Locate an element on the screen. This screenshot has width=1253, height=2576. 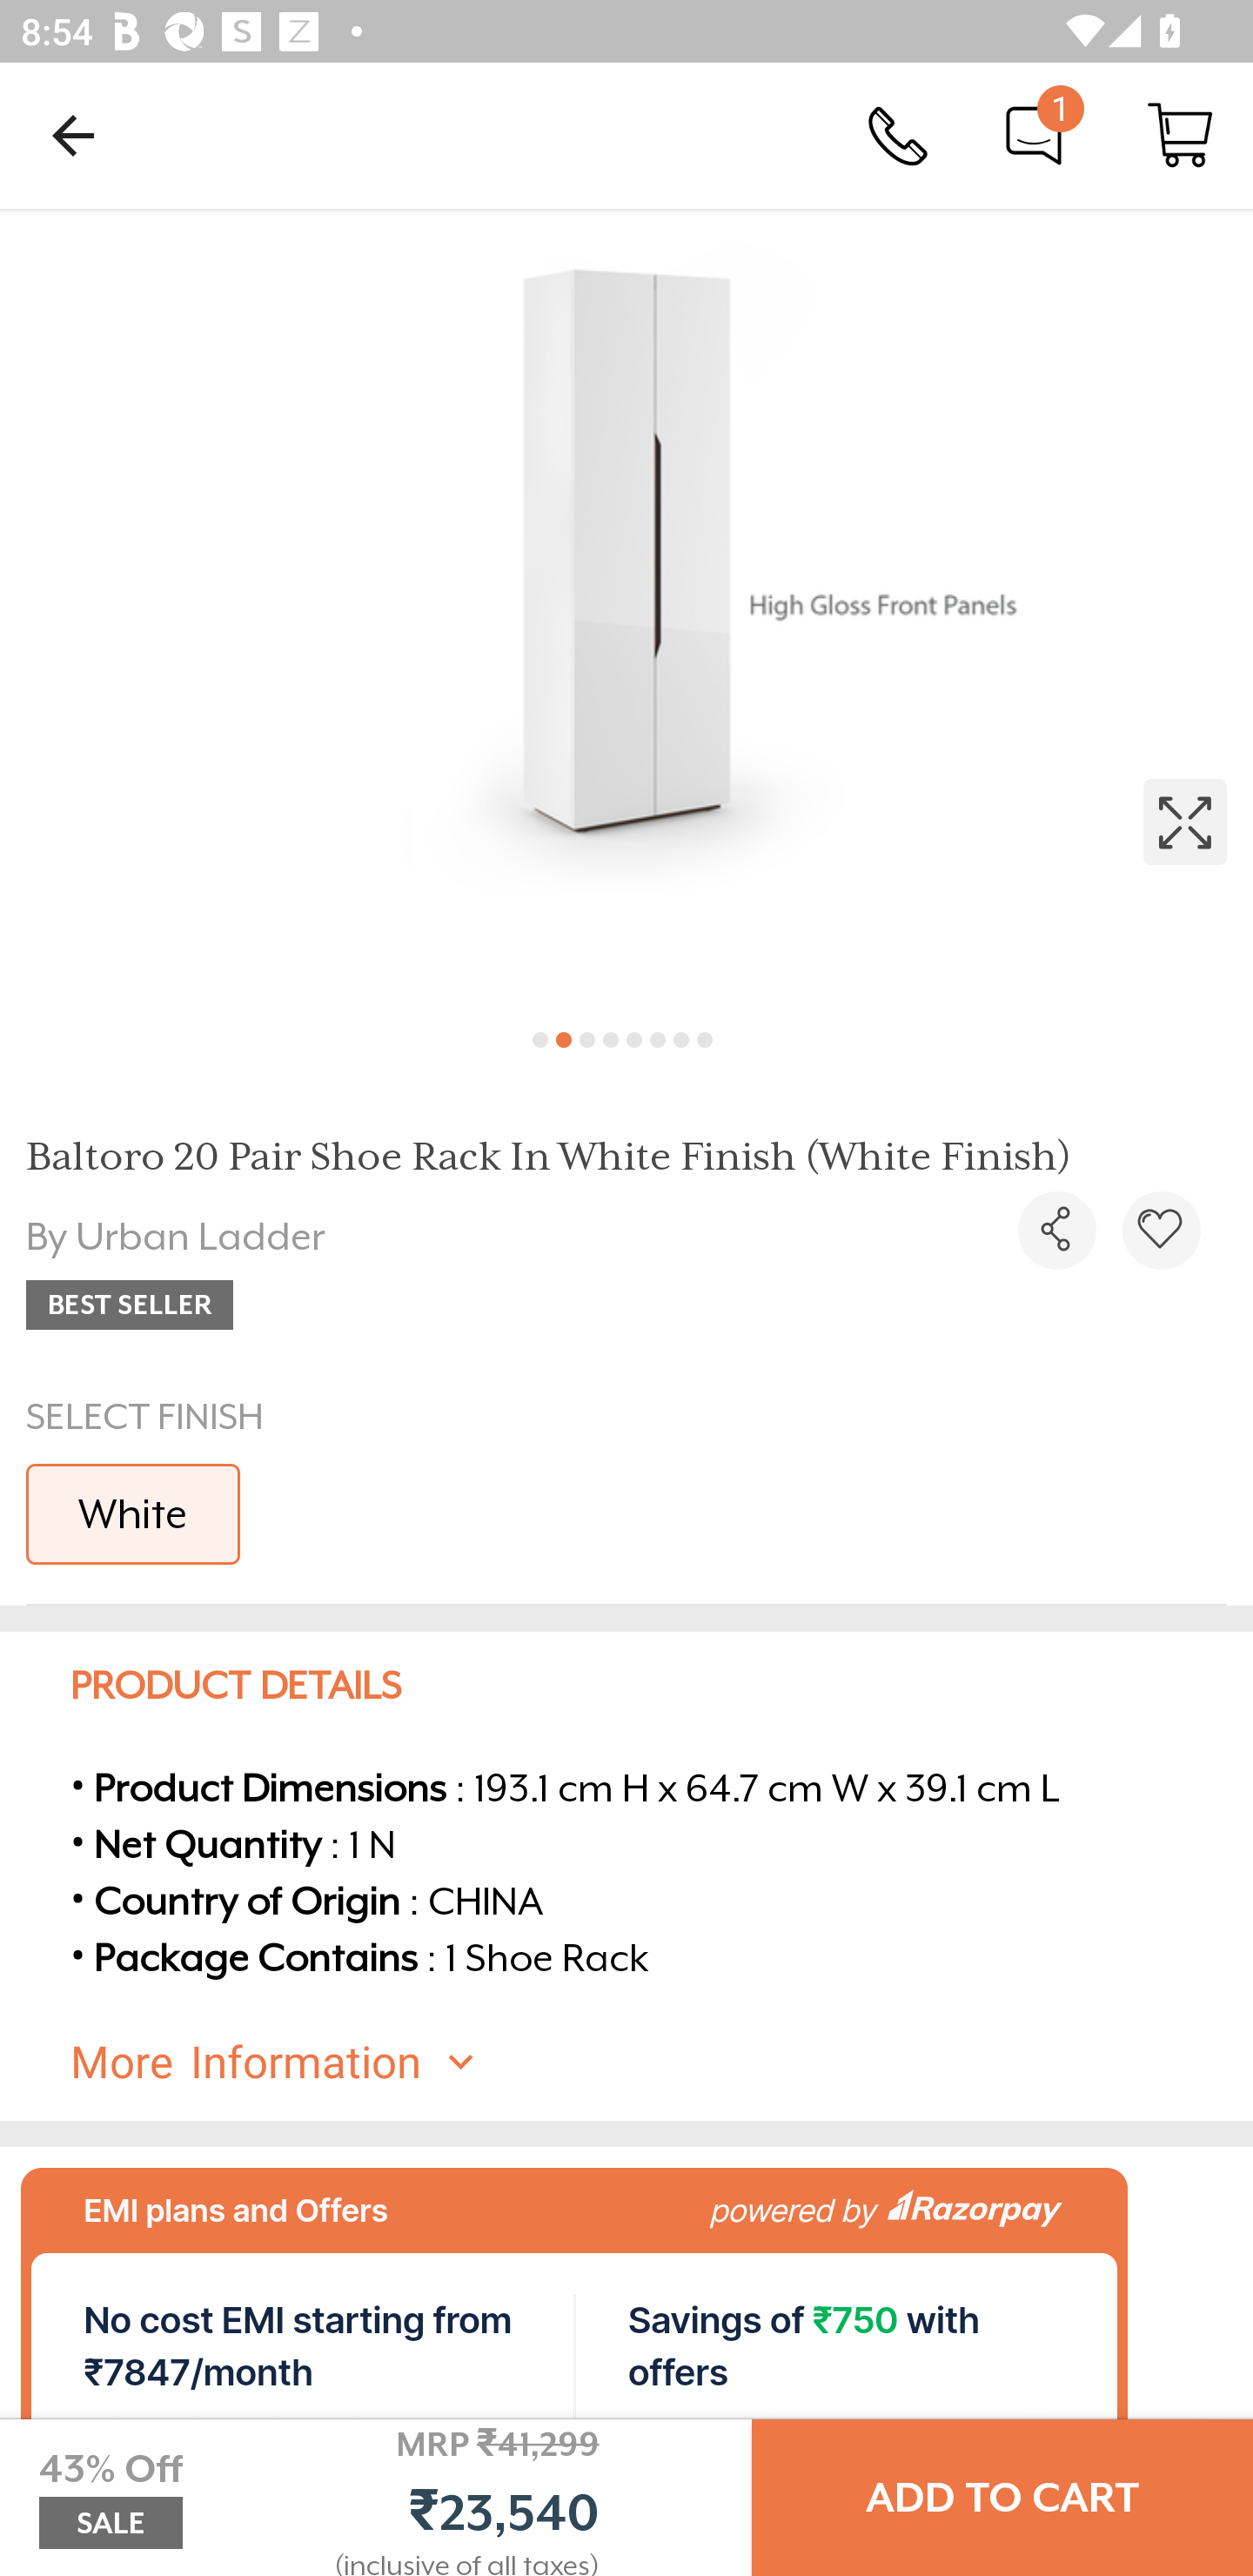
More Information  is located at coordinates (652, 2063).